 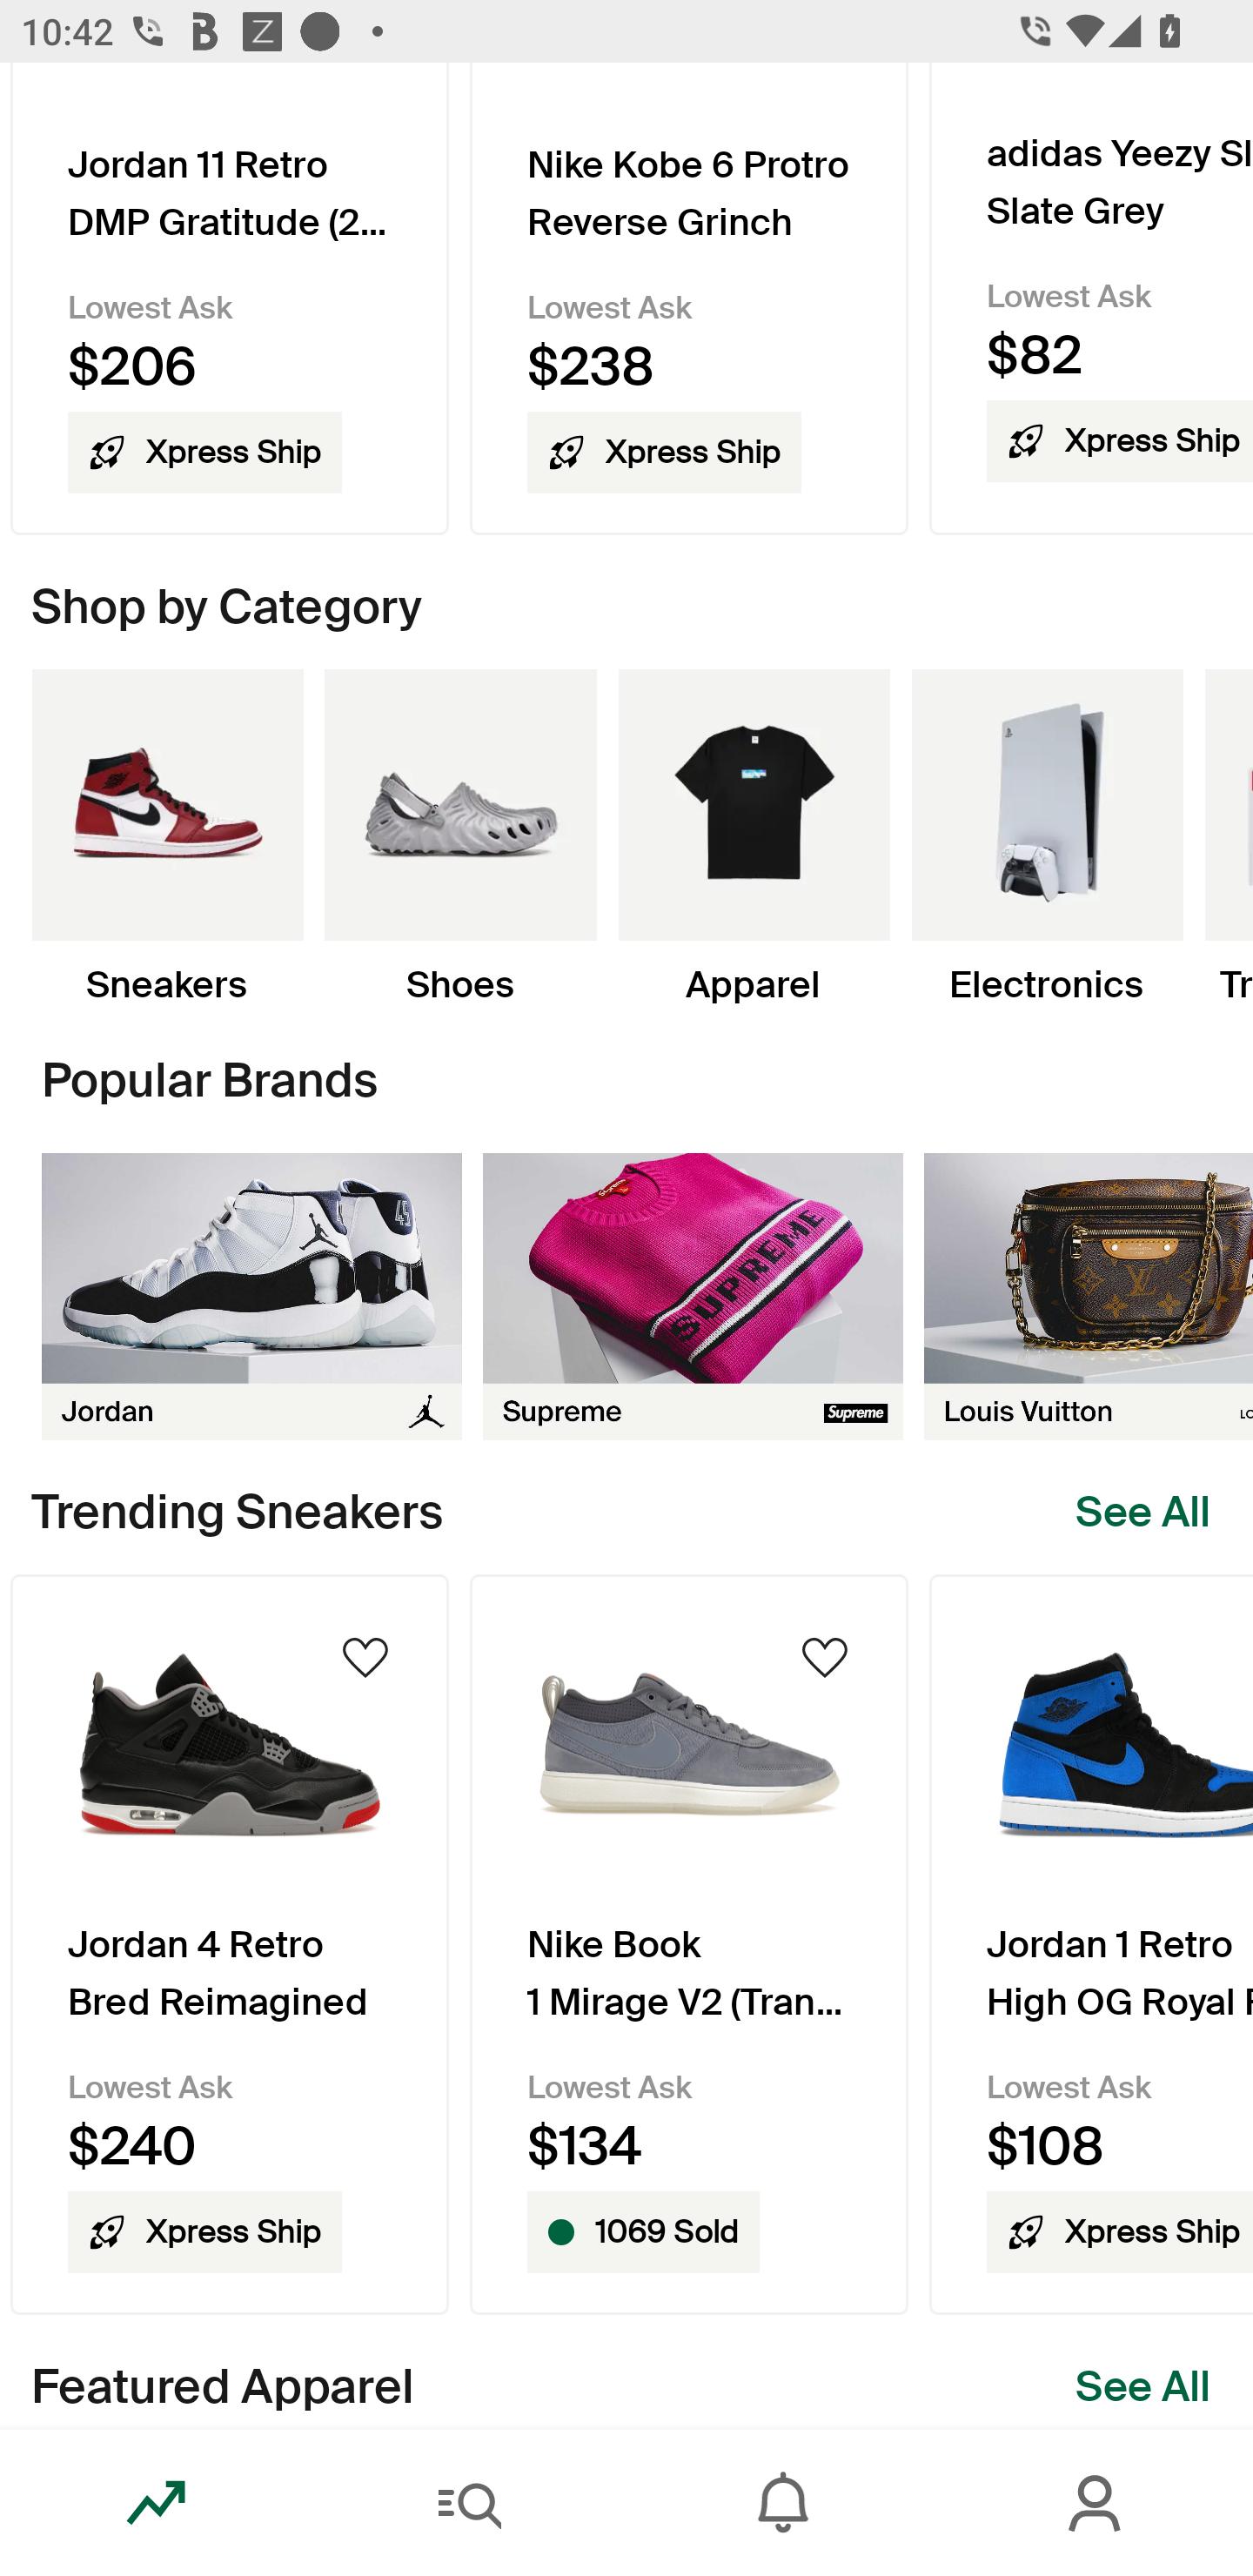 I want to click on Account, so click(x=1096, y=2503).